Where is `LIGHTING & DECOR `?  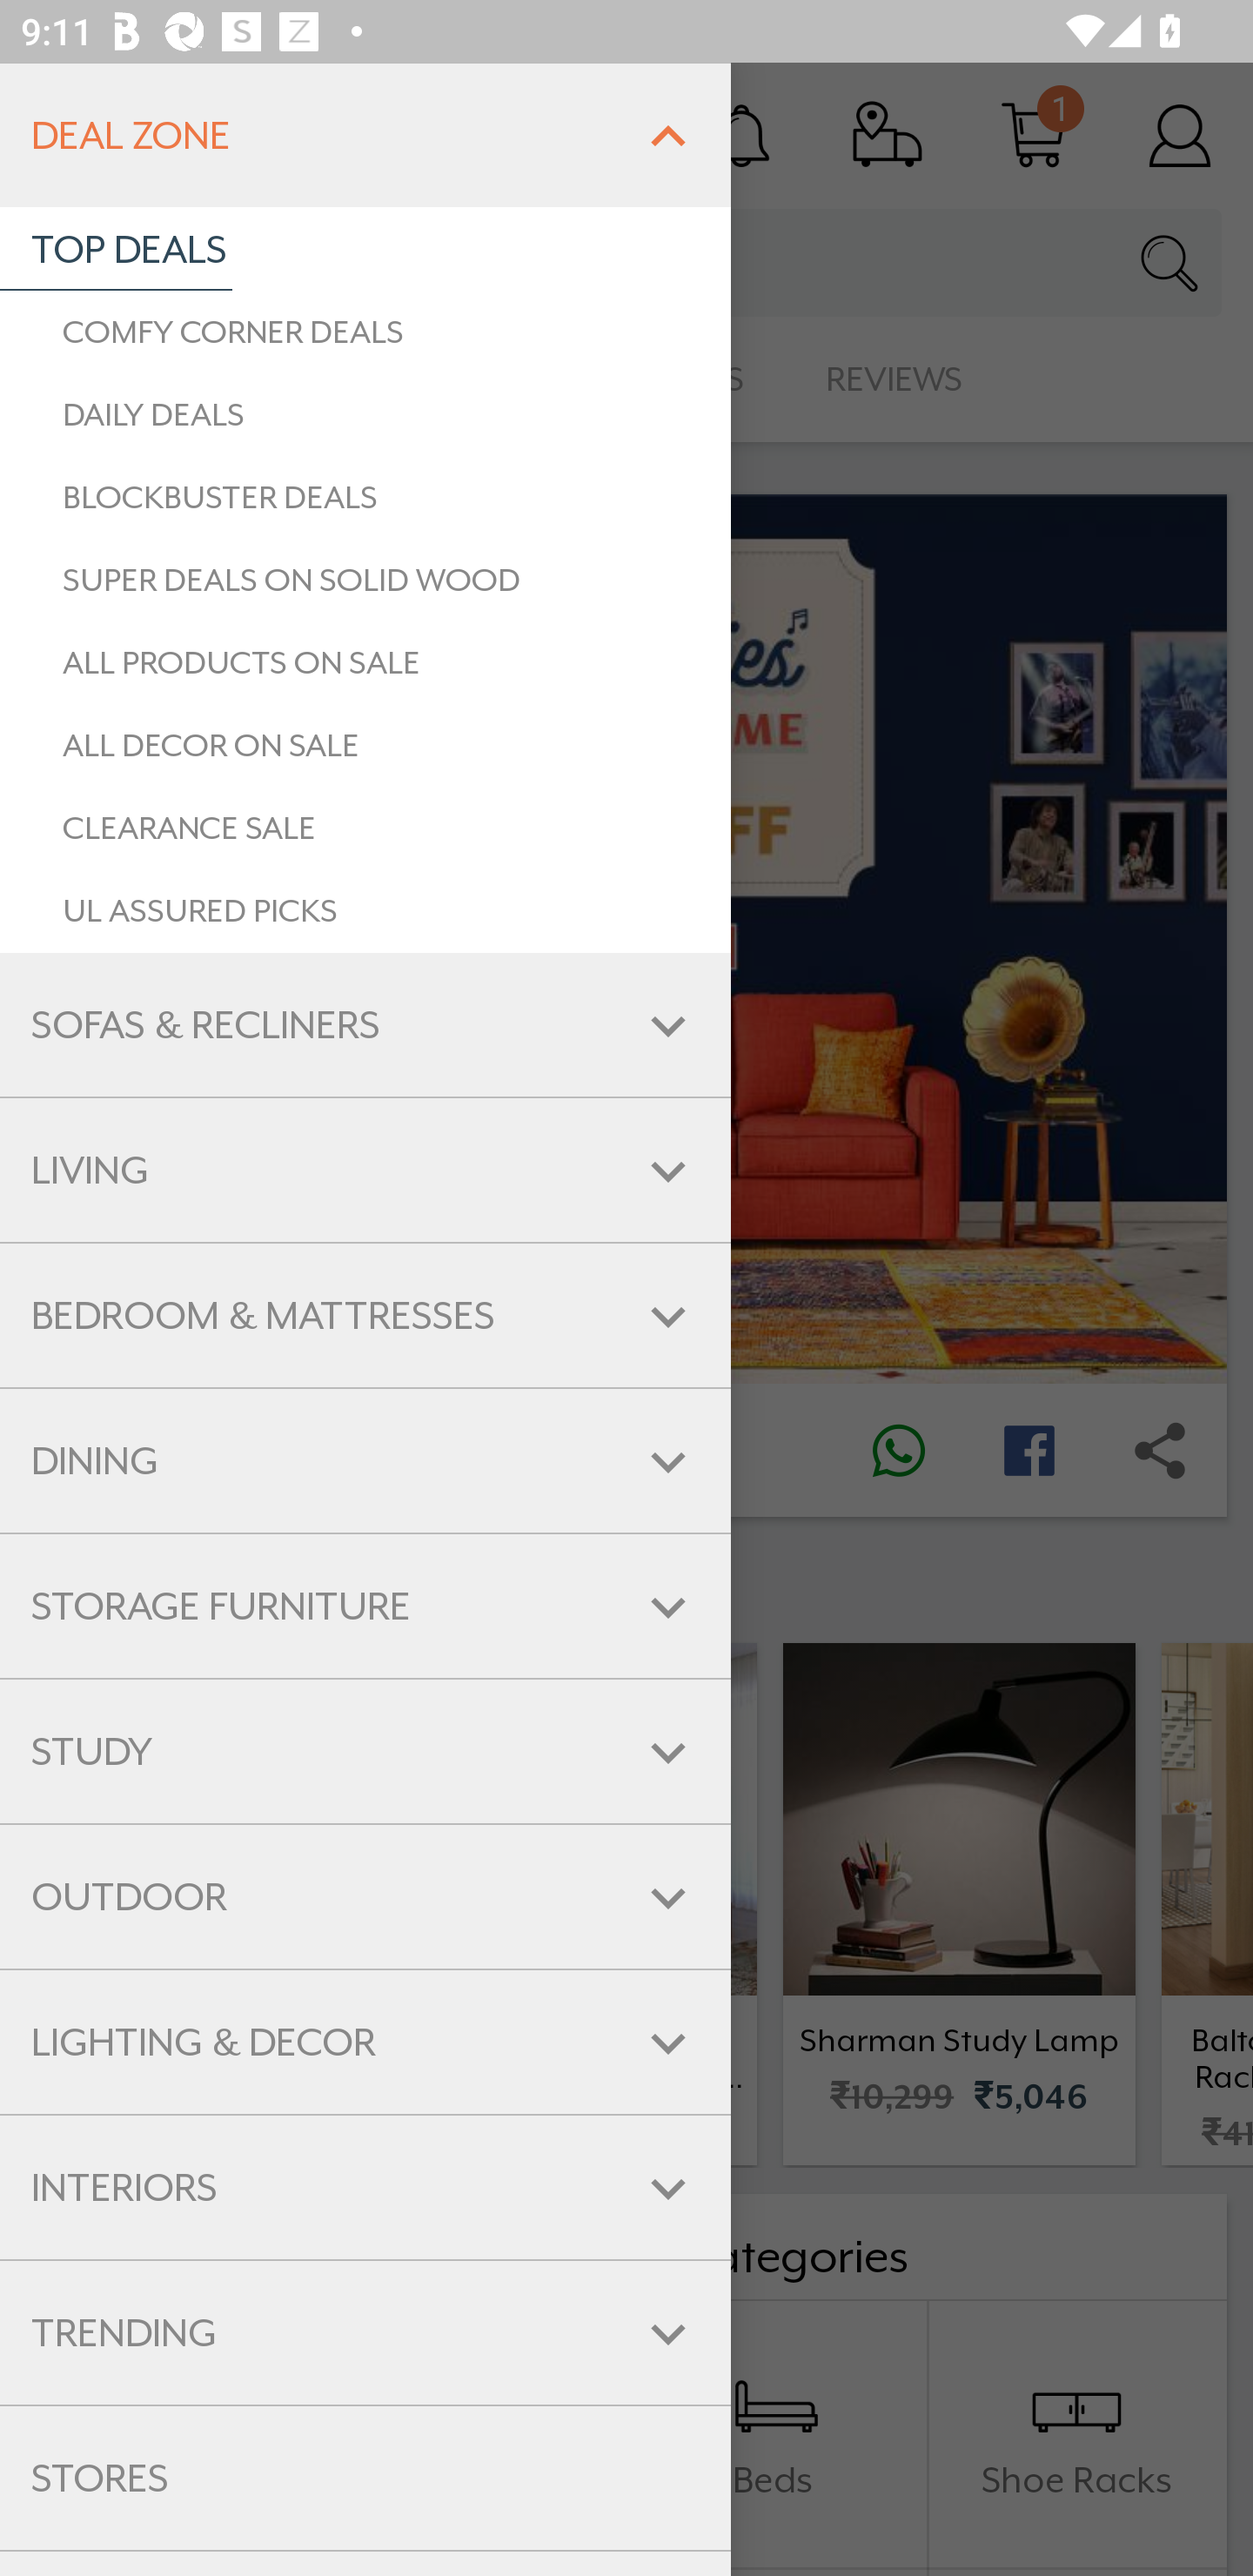
LIGHTING & DECOR  is located at coordinates (365, 2043).